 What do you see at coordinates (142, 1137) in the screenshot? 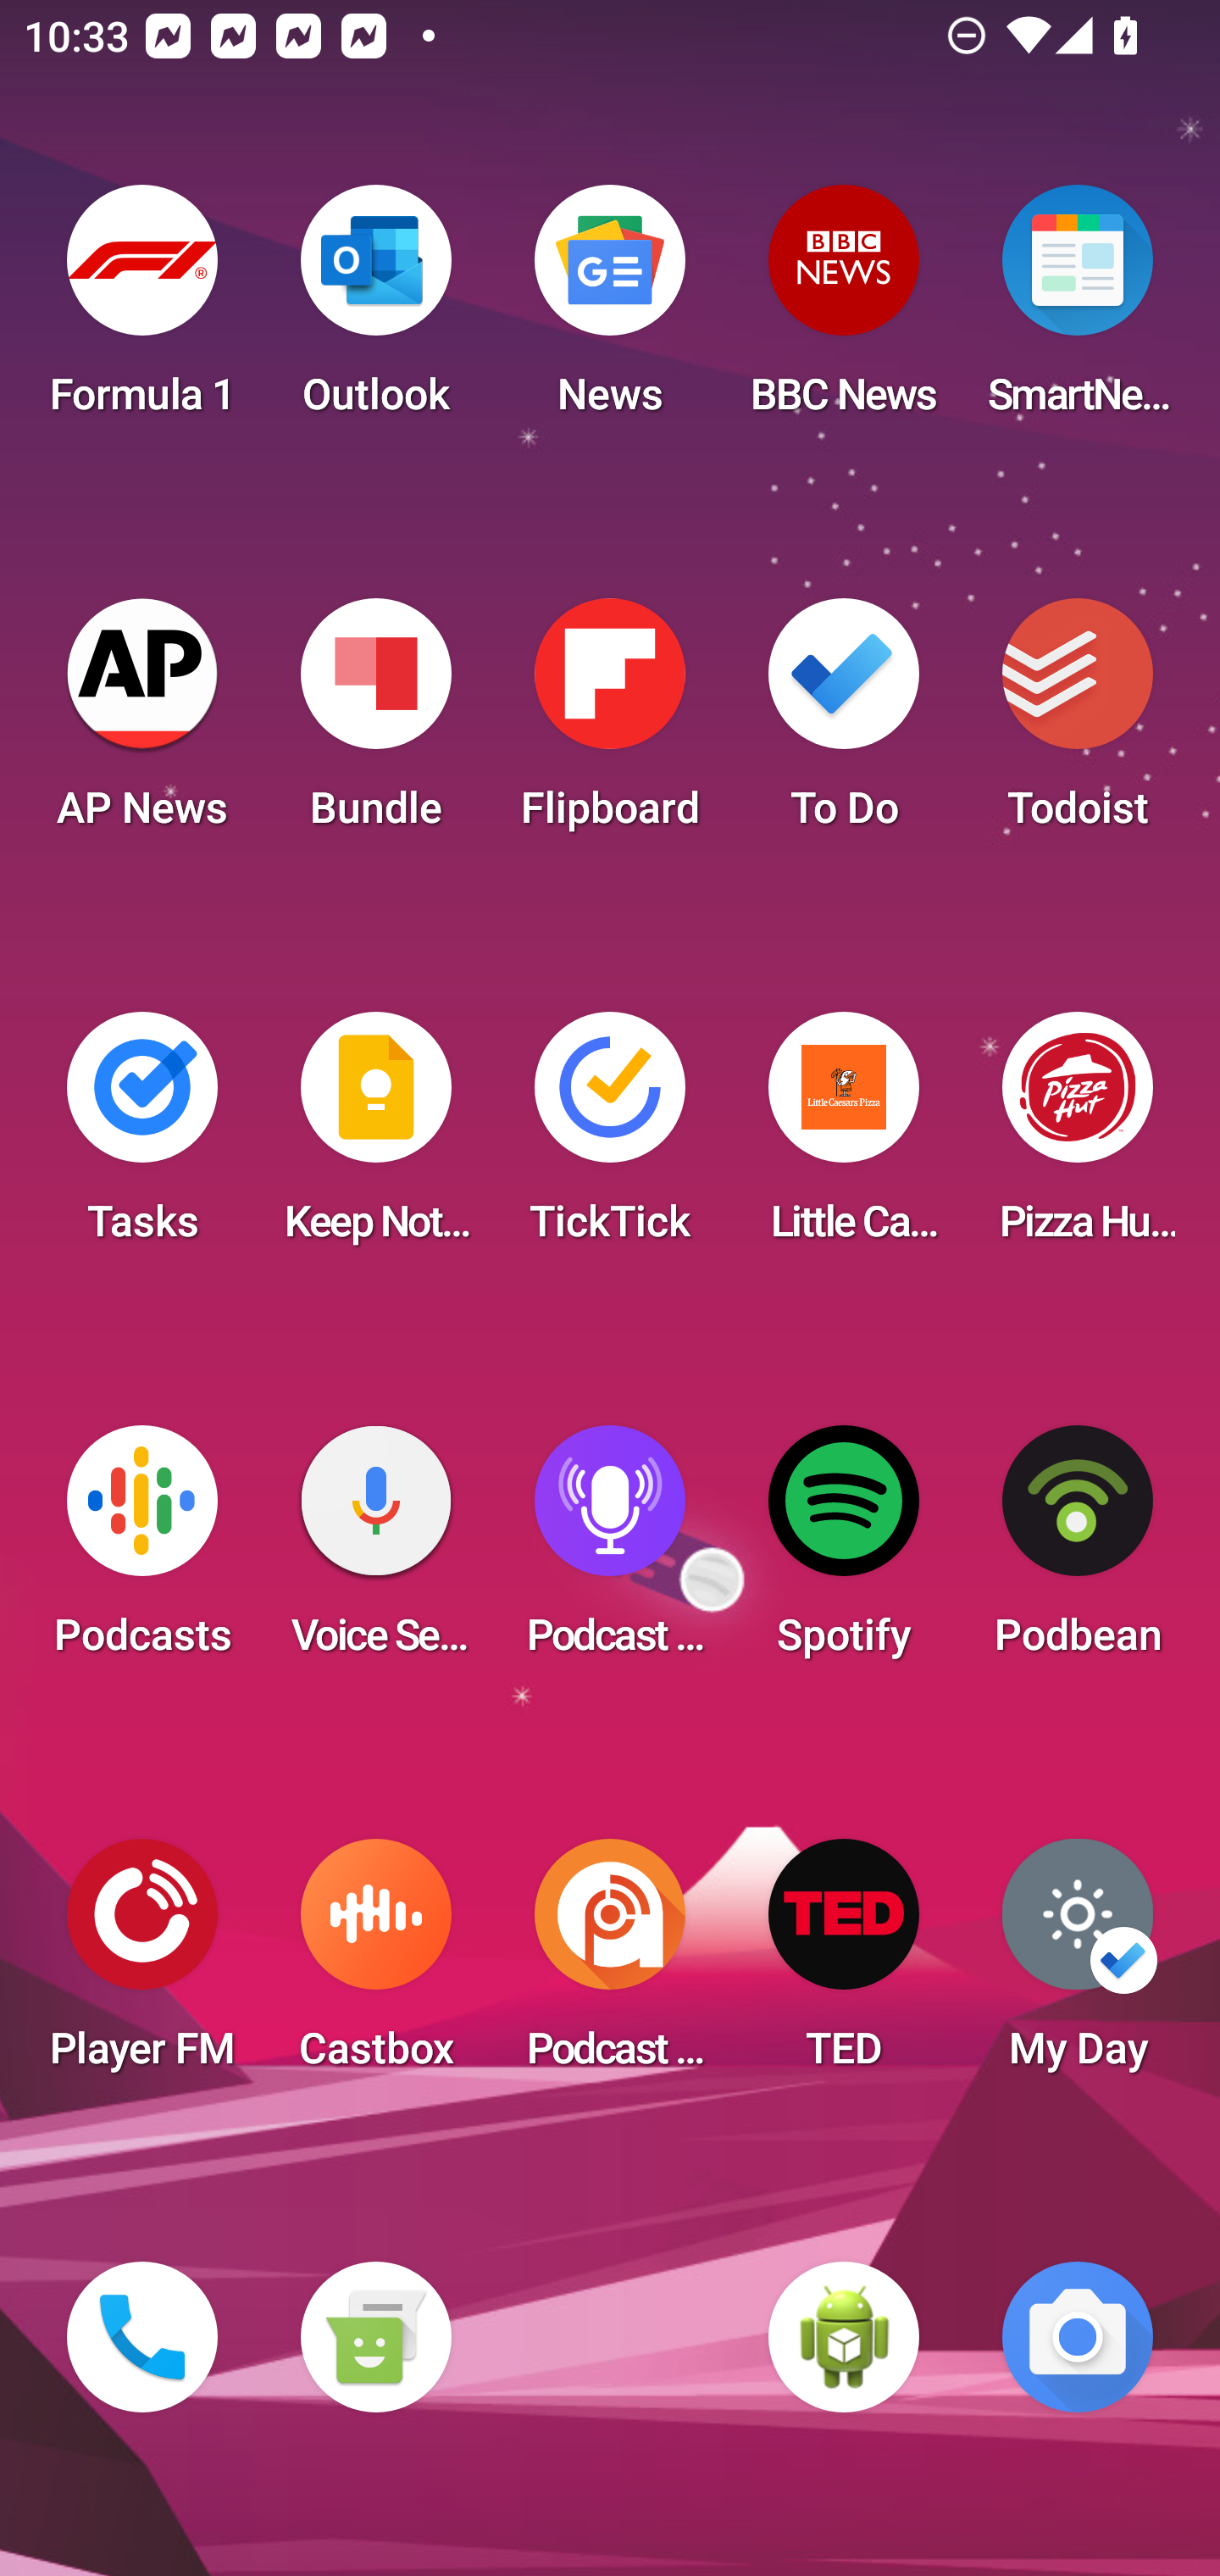
I see `Tasks` at bounding box center [142, 1137].